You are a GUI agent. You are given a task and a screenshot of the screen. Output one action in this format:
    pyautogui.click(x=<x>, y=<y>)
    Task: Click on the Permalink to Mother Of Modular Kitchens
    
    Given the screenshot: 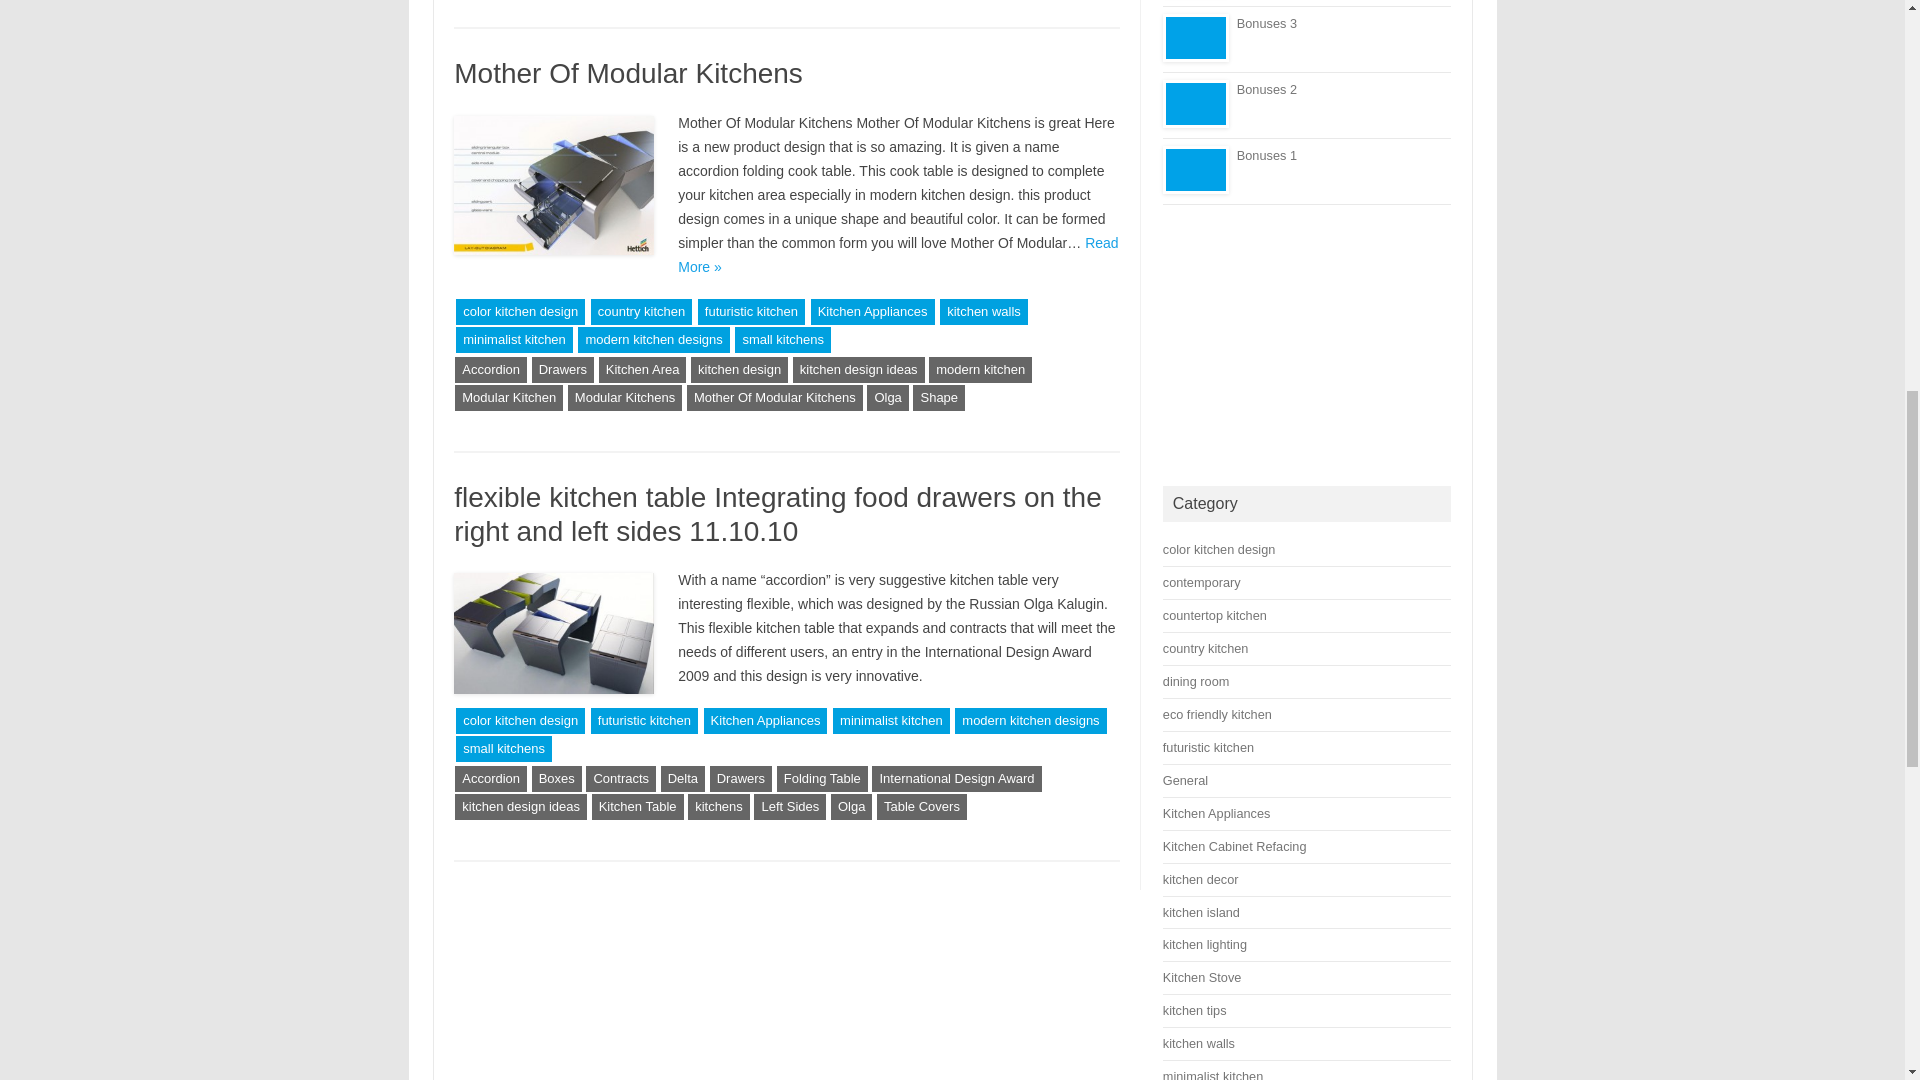 What is the action you would take?
    pyautogui.click(x=628, y=73)
    